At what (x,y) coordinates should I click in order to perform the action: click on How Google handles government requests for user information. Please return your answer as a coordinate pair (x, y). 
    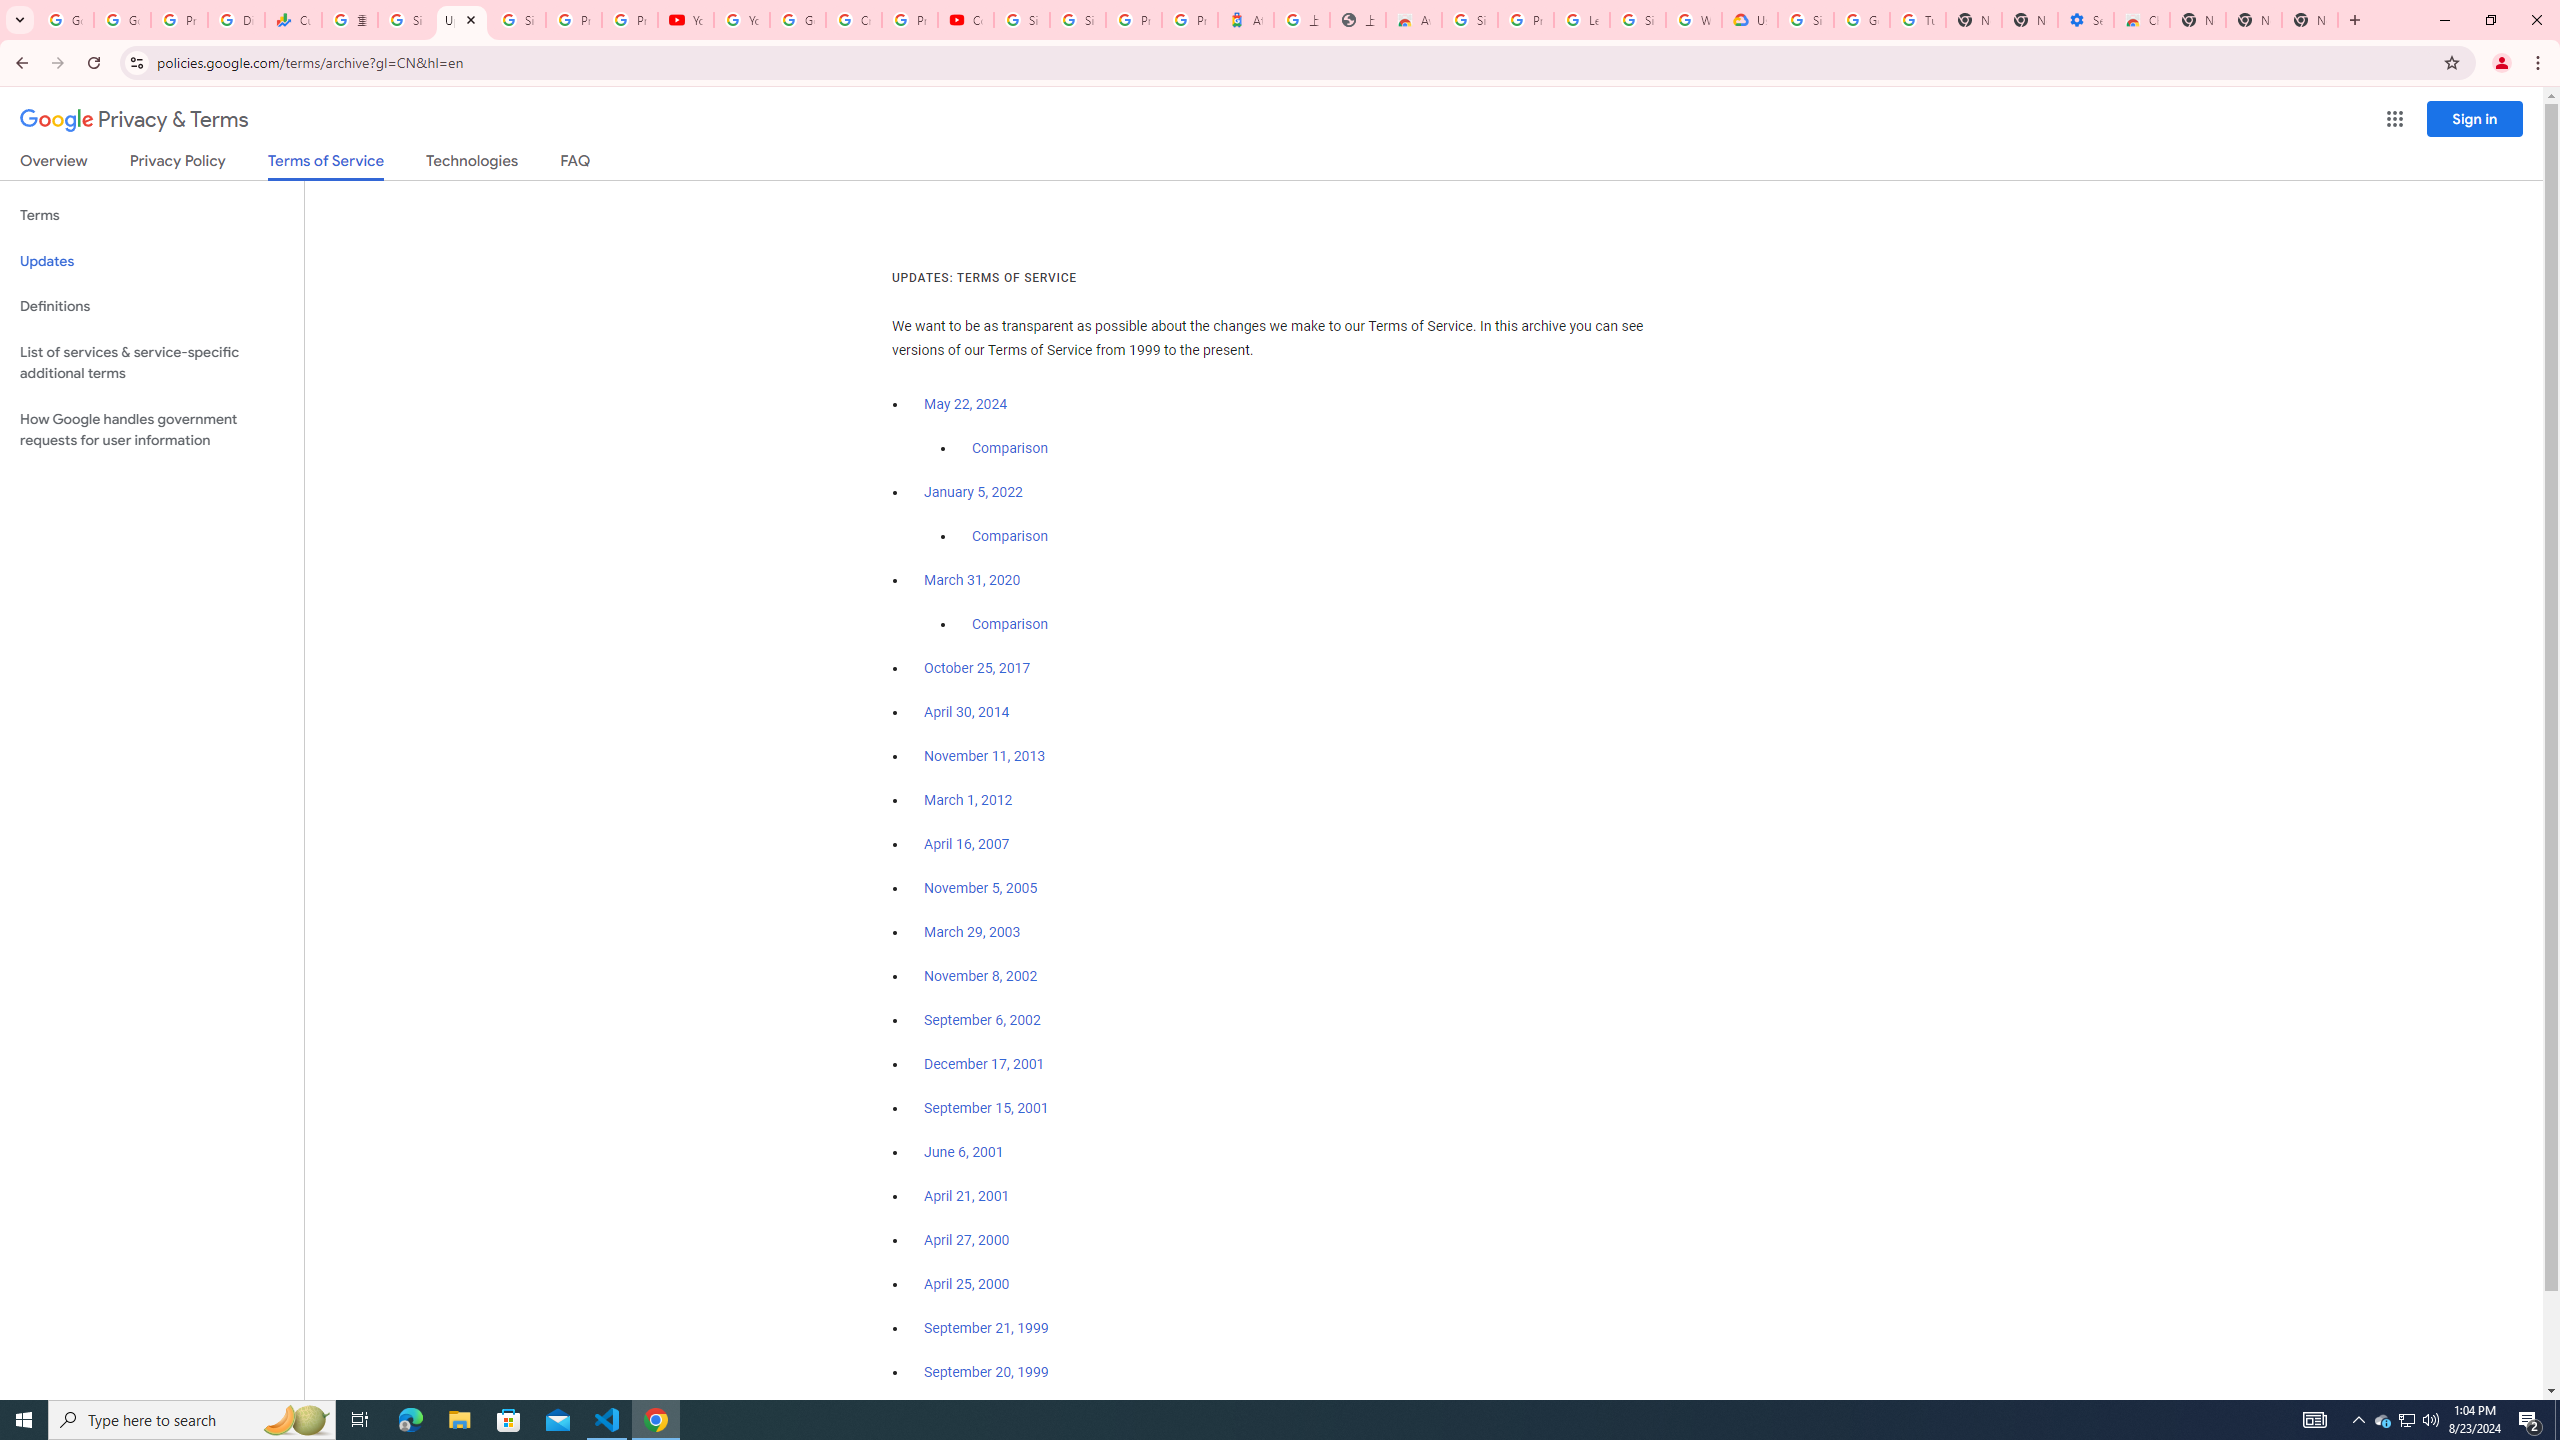
    Looking at the image, I should click on (152, 430).